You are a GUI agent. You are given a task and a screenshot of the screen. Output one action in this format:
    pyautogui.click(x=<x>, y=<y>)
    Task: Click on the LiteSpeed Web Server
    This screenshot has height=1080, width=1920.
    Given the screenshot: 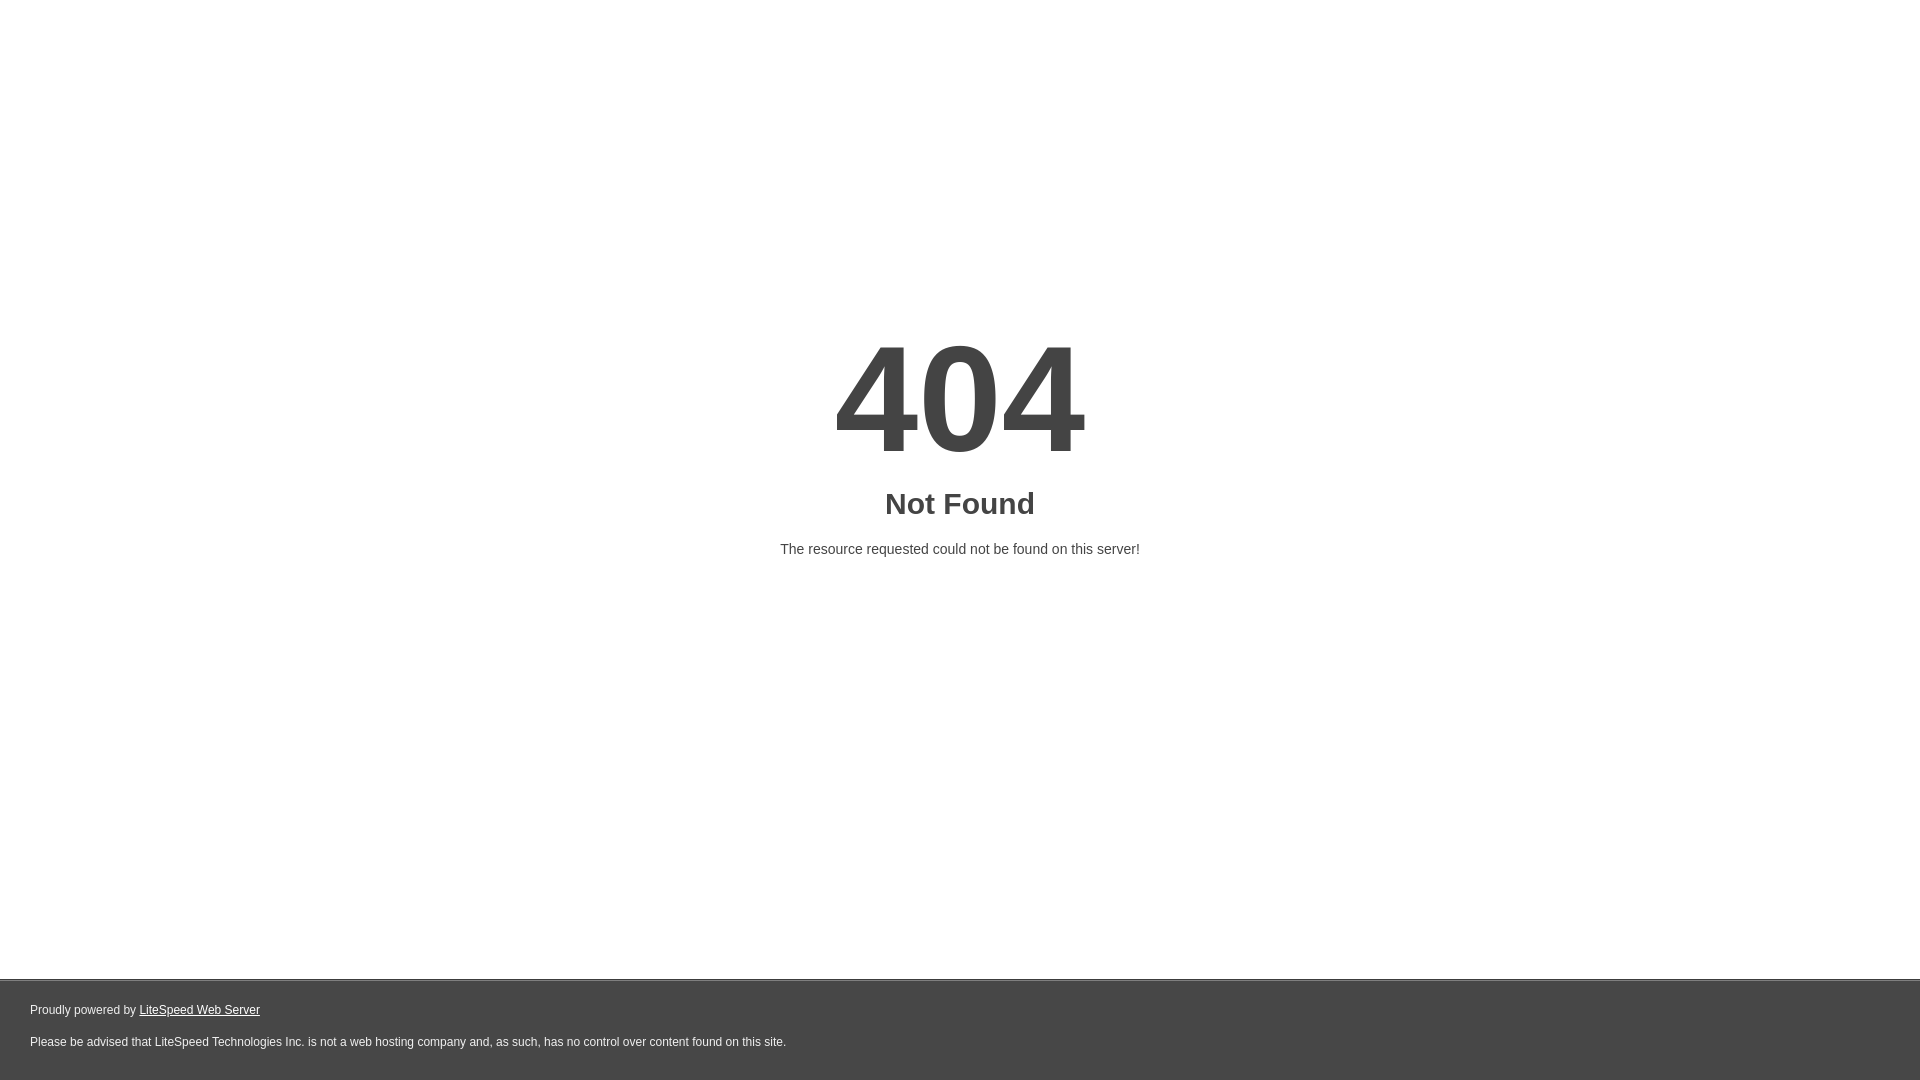 What is the action you would take?
    pyautogui.click(x=200, y=1010)
    